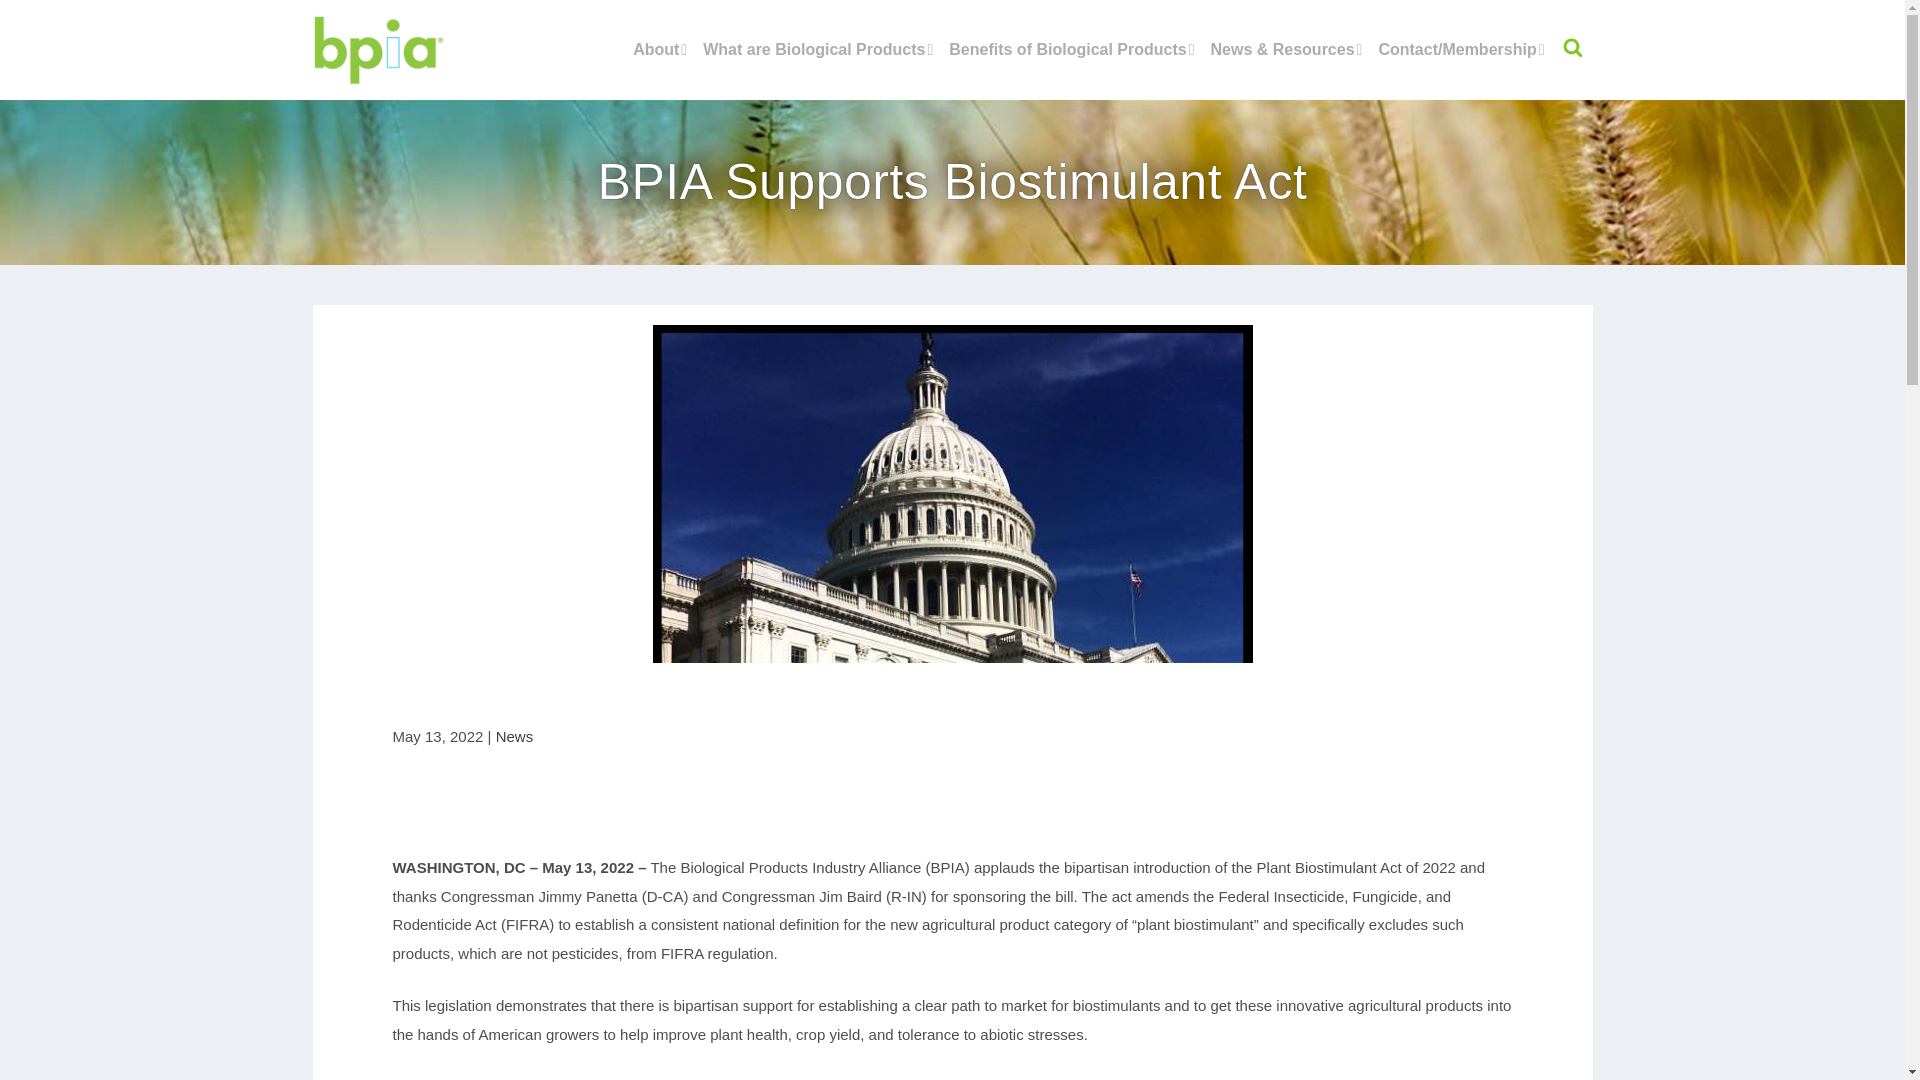 This screenshot has height=1080, width=1920. I want to click on What are Biological Products, so click(818, 68).